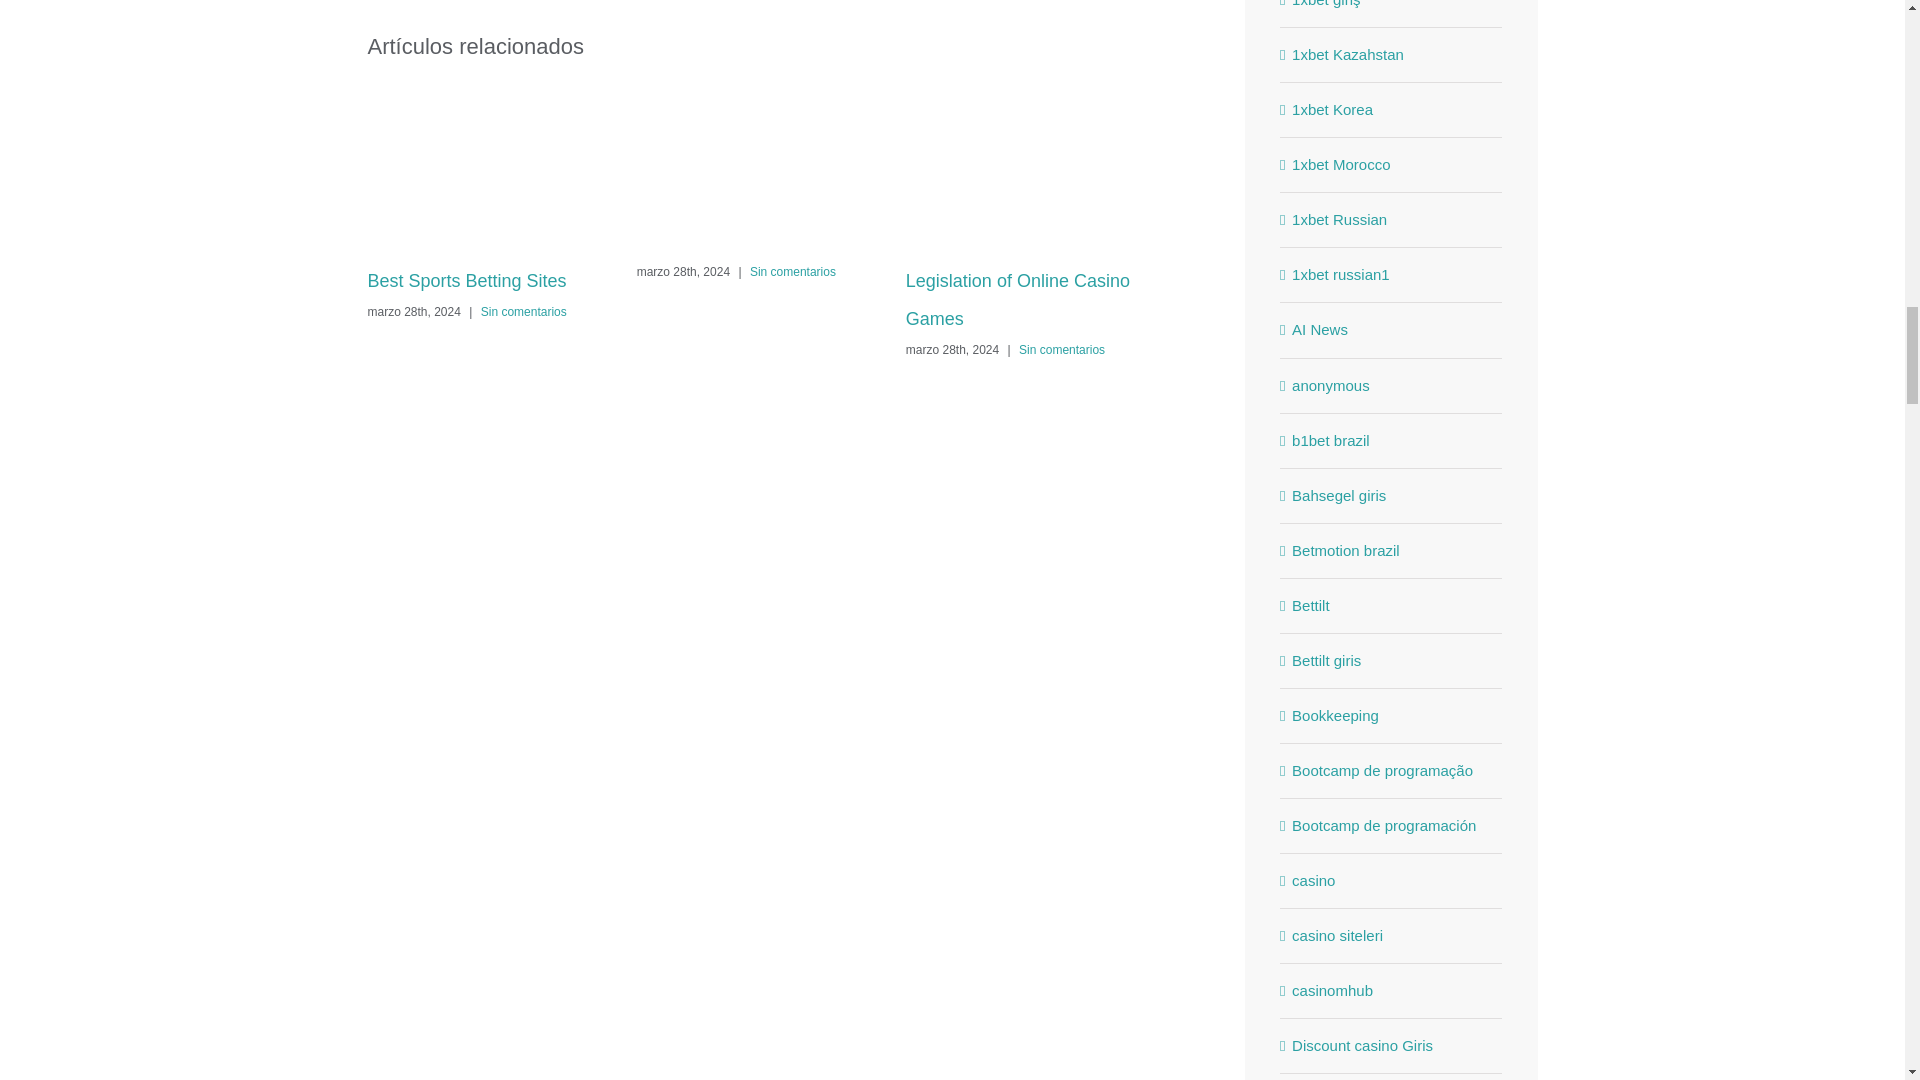 The image size is (1920, 1080). Describe the element at coordinates (467, 280) in the screenshot. I see `Best Sports Betting Sites` at that location.